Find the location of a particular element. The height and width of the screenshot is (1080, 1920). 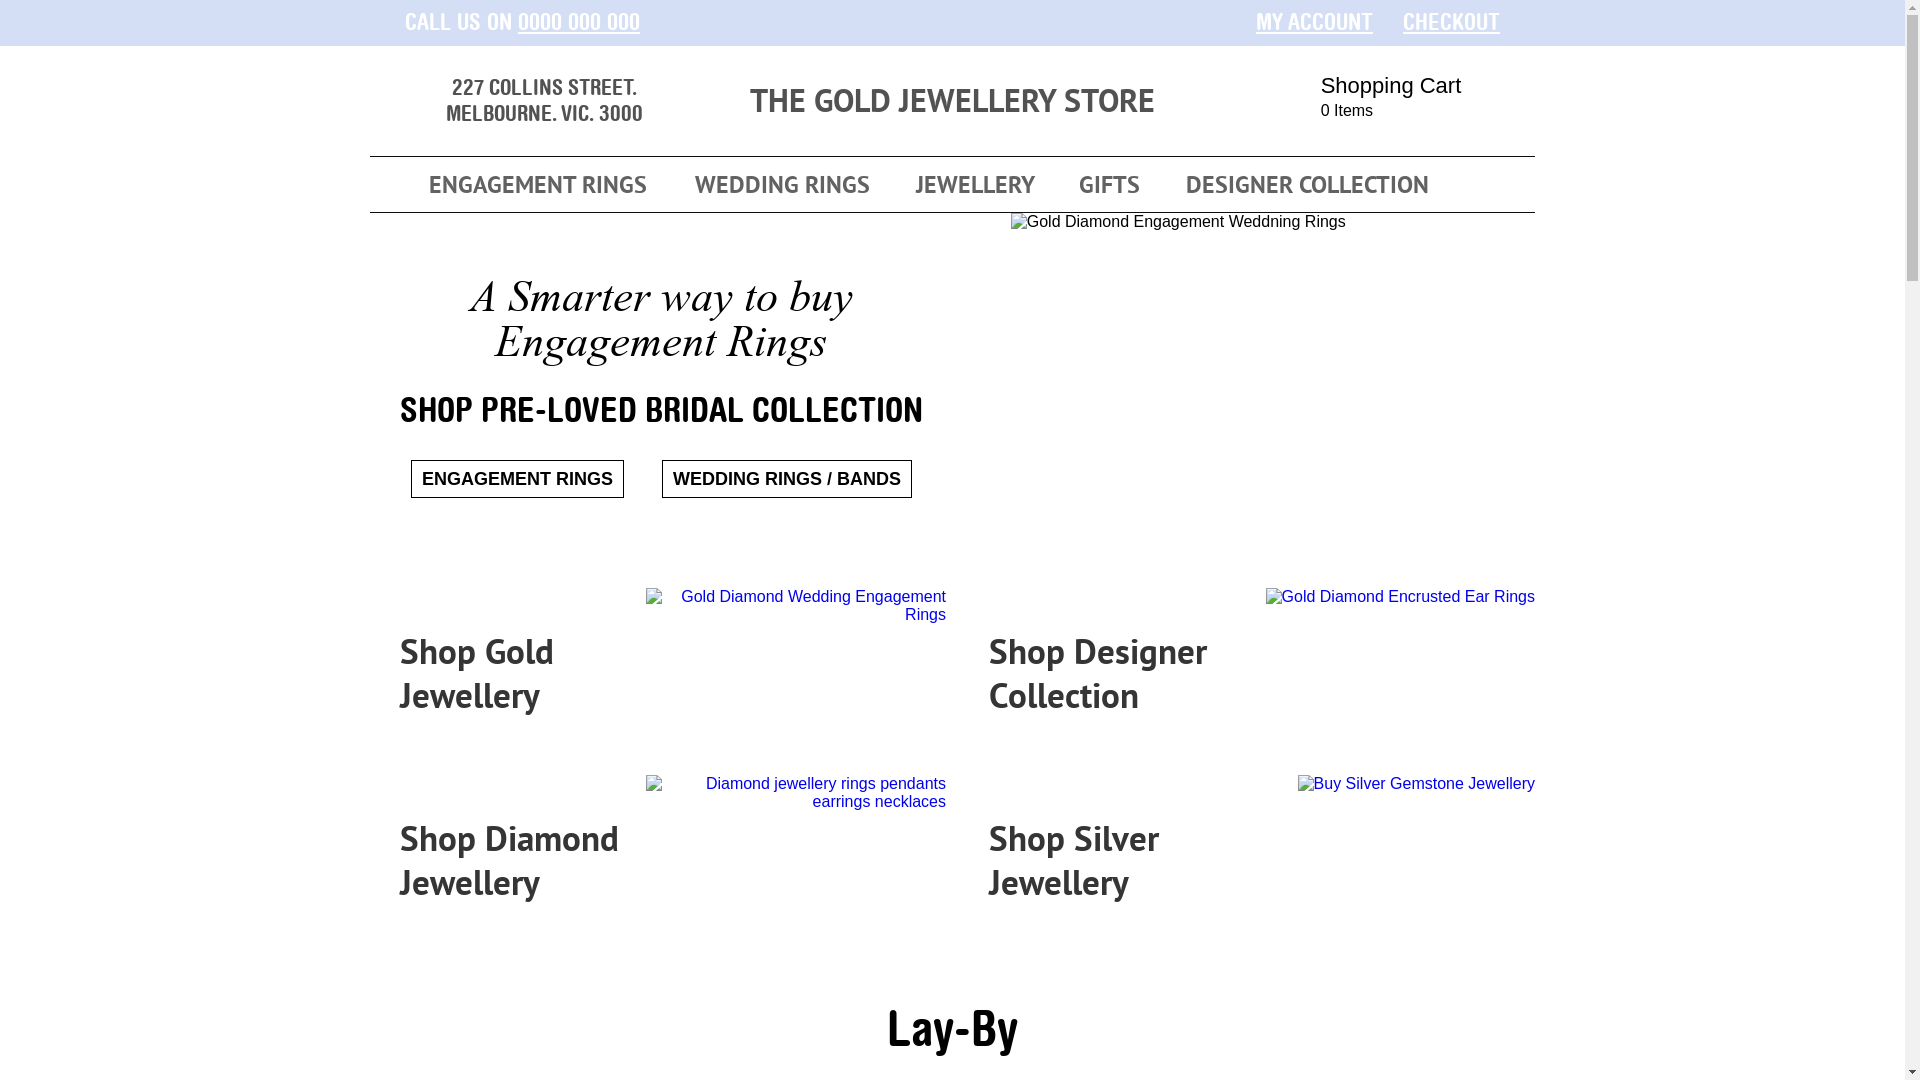

Gold Diamond Engagement Weddning Rings is located at coordinates (1178, 222).